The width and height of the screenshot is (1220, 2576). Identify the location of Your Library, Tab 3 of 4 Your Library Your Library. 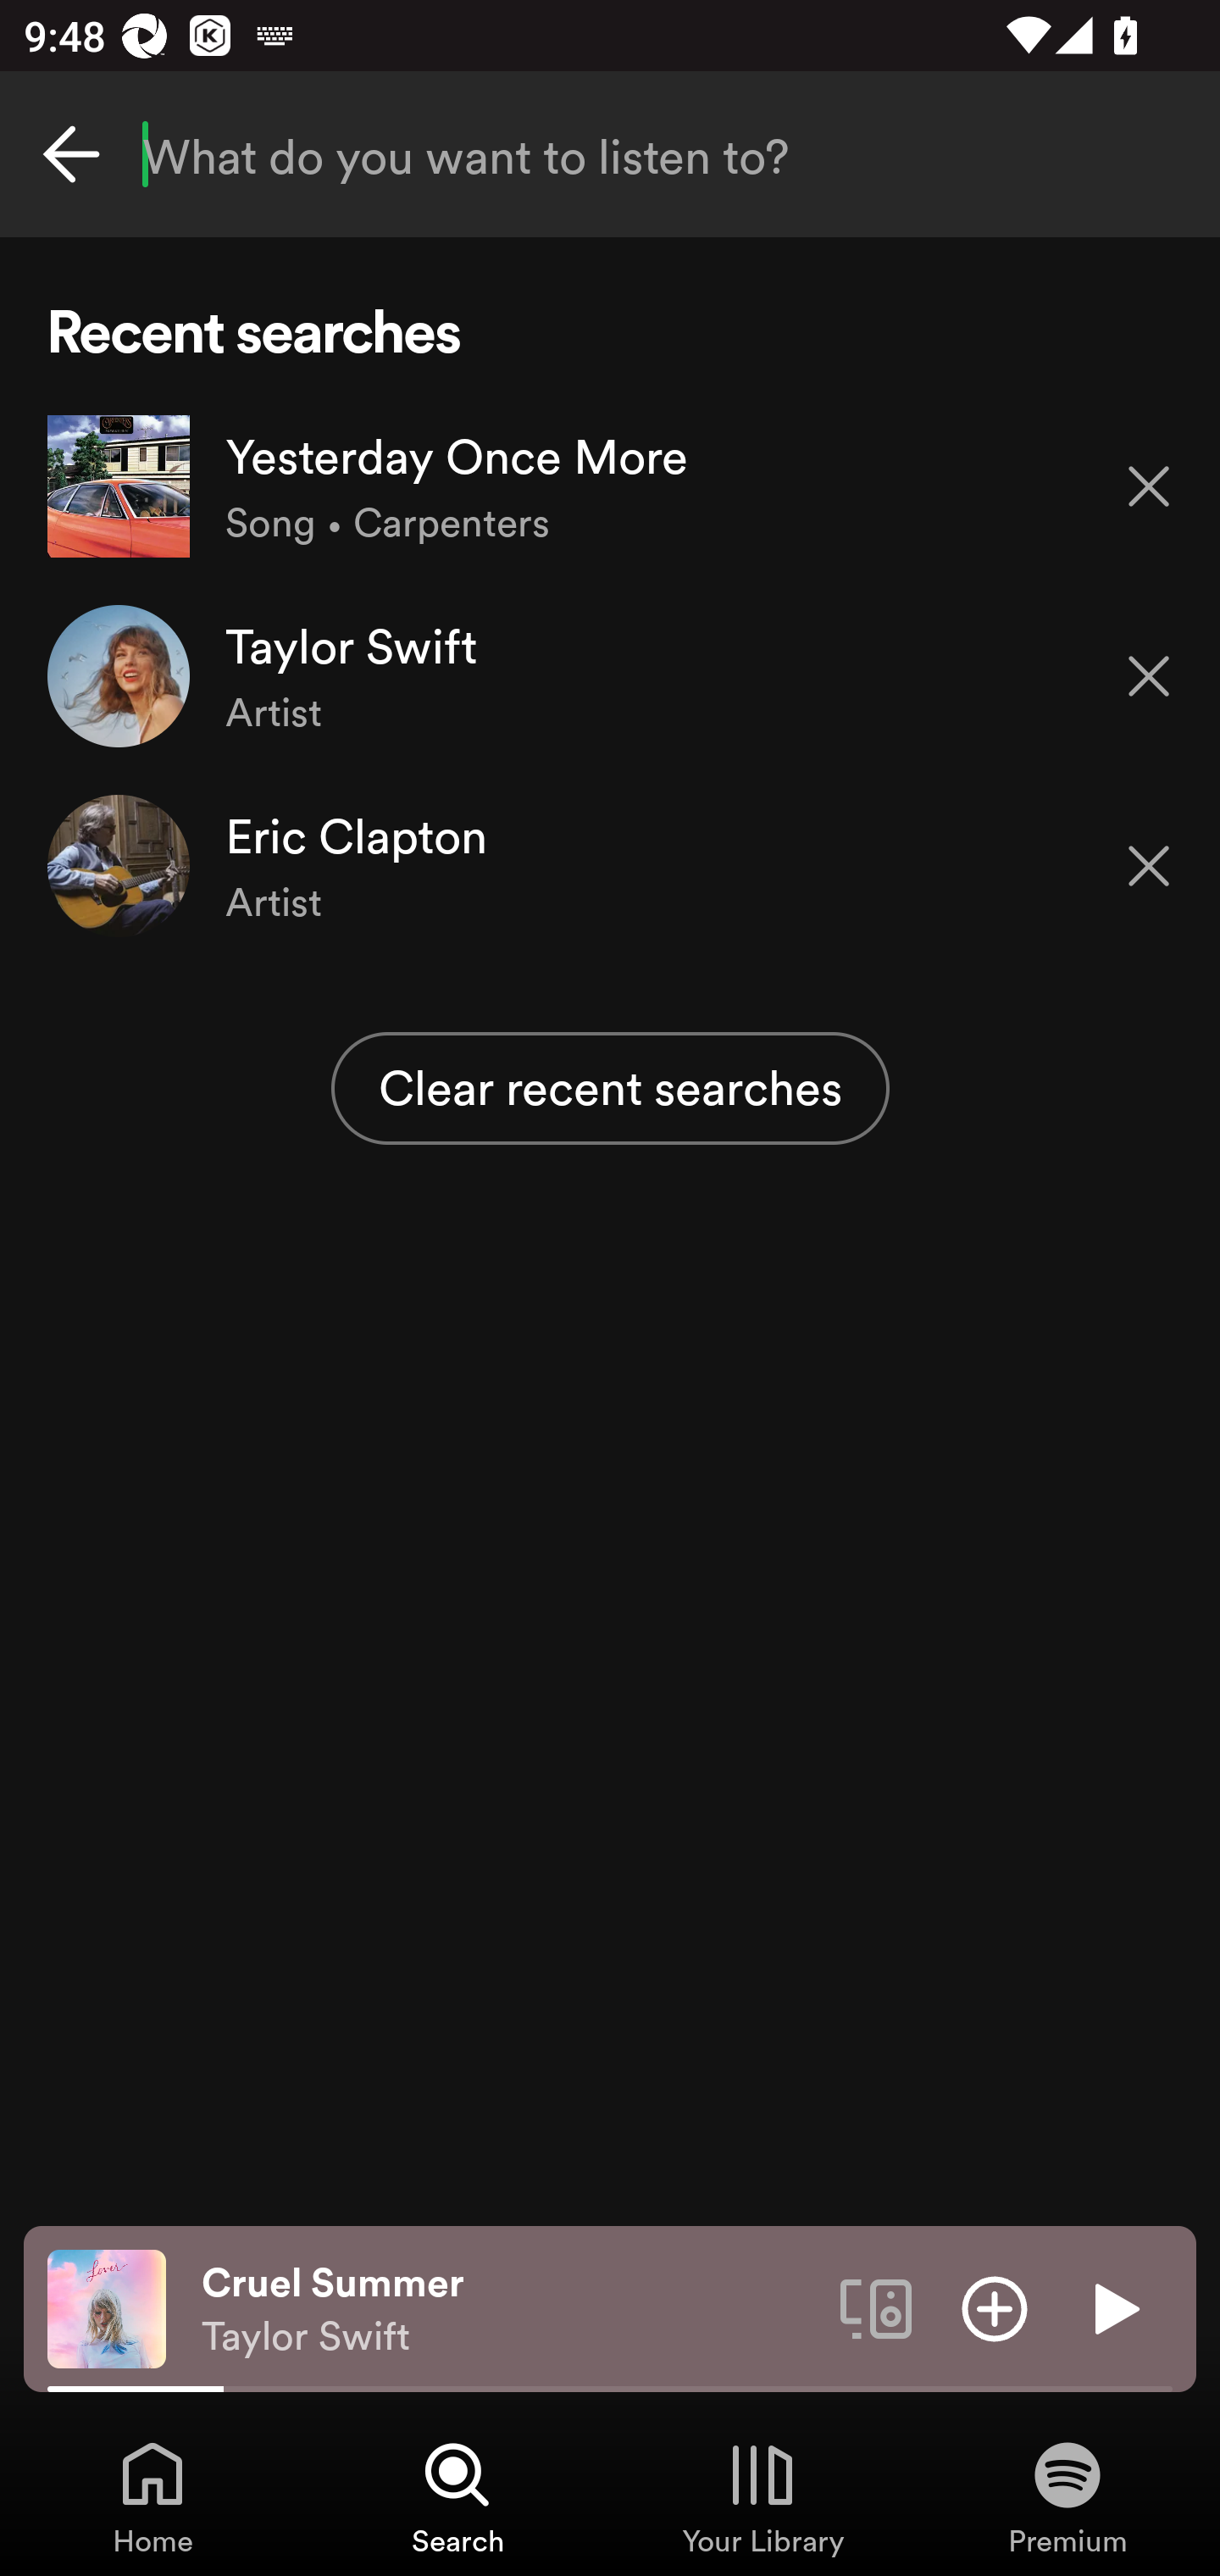
(762, 2496).